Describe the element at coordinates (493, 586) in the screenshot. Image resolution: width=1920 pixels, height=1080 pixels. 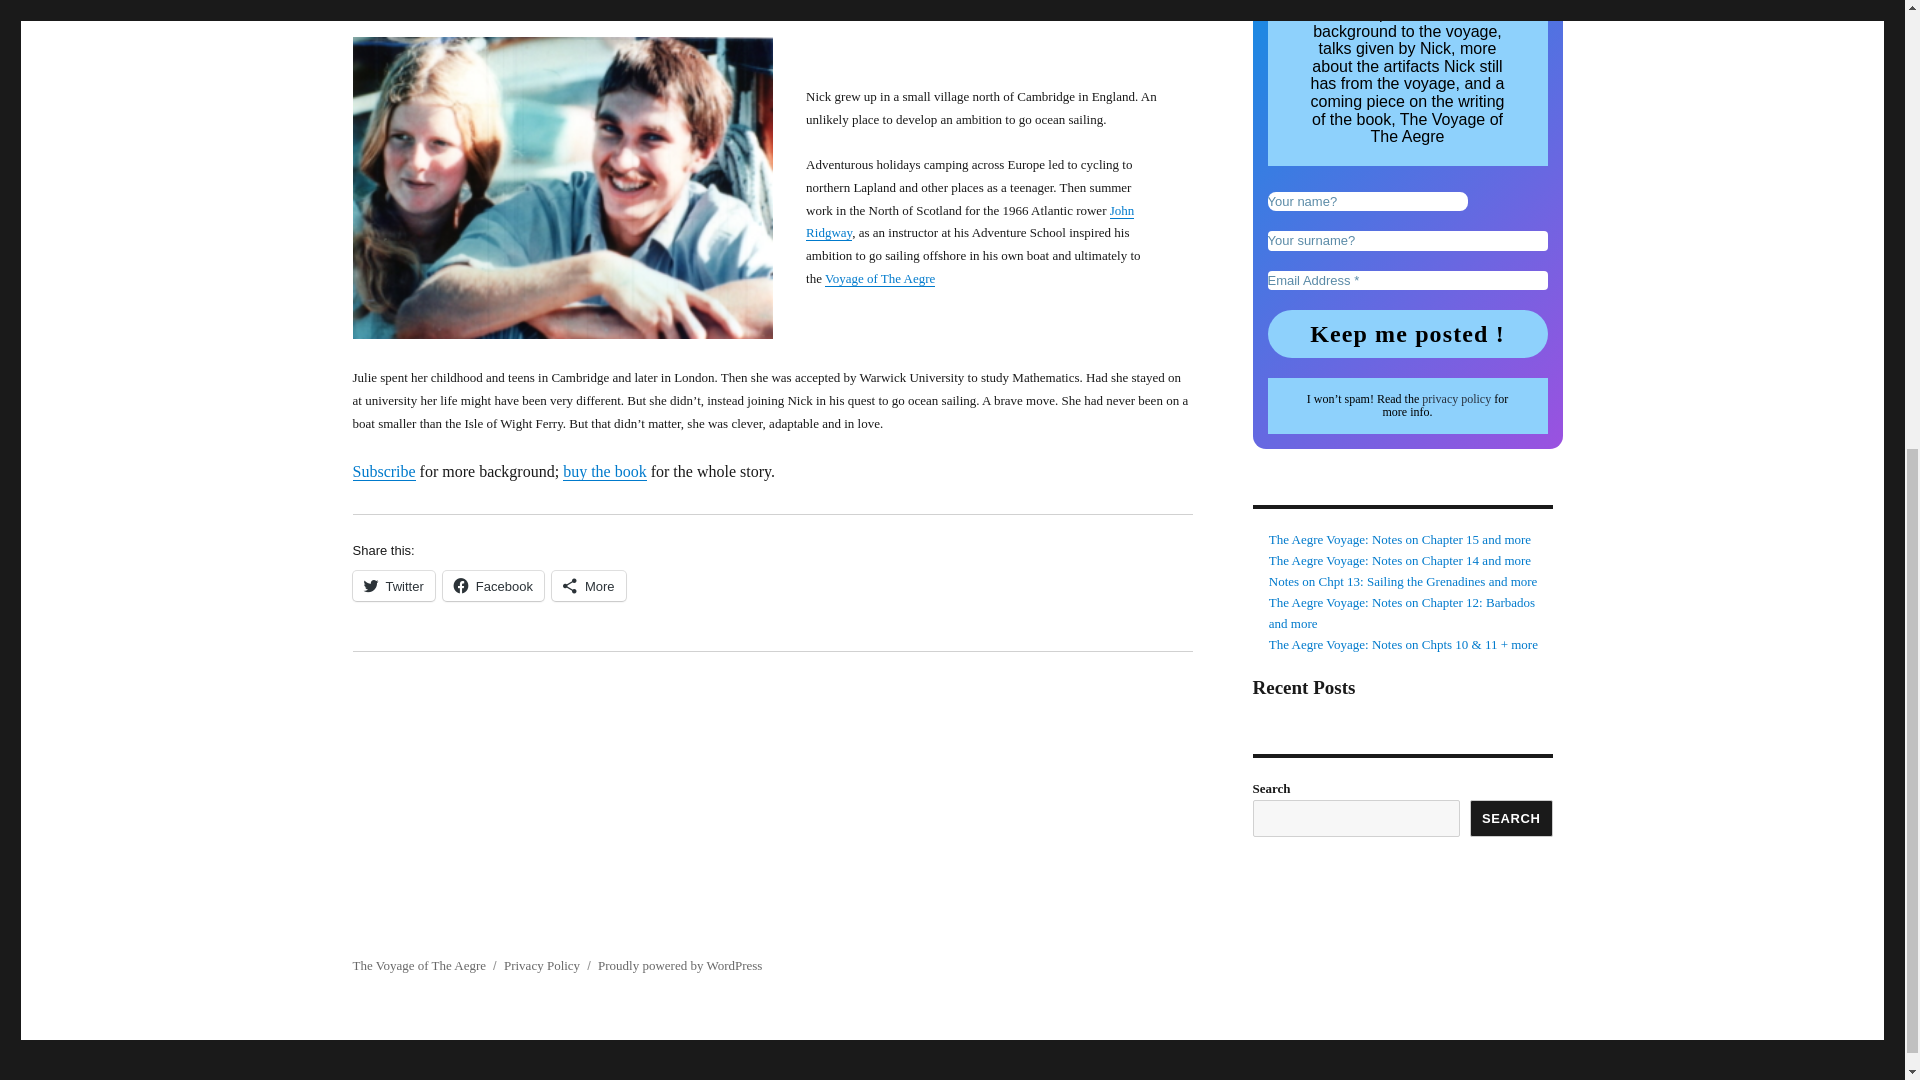
I see `Click to share on Facebook` at that location.